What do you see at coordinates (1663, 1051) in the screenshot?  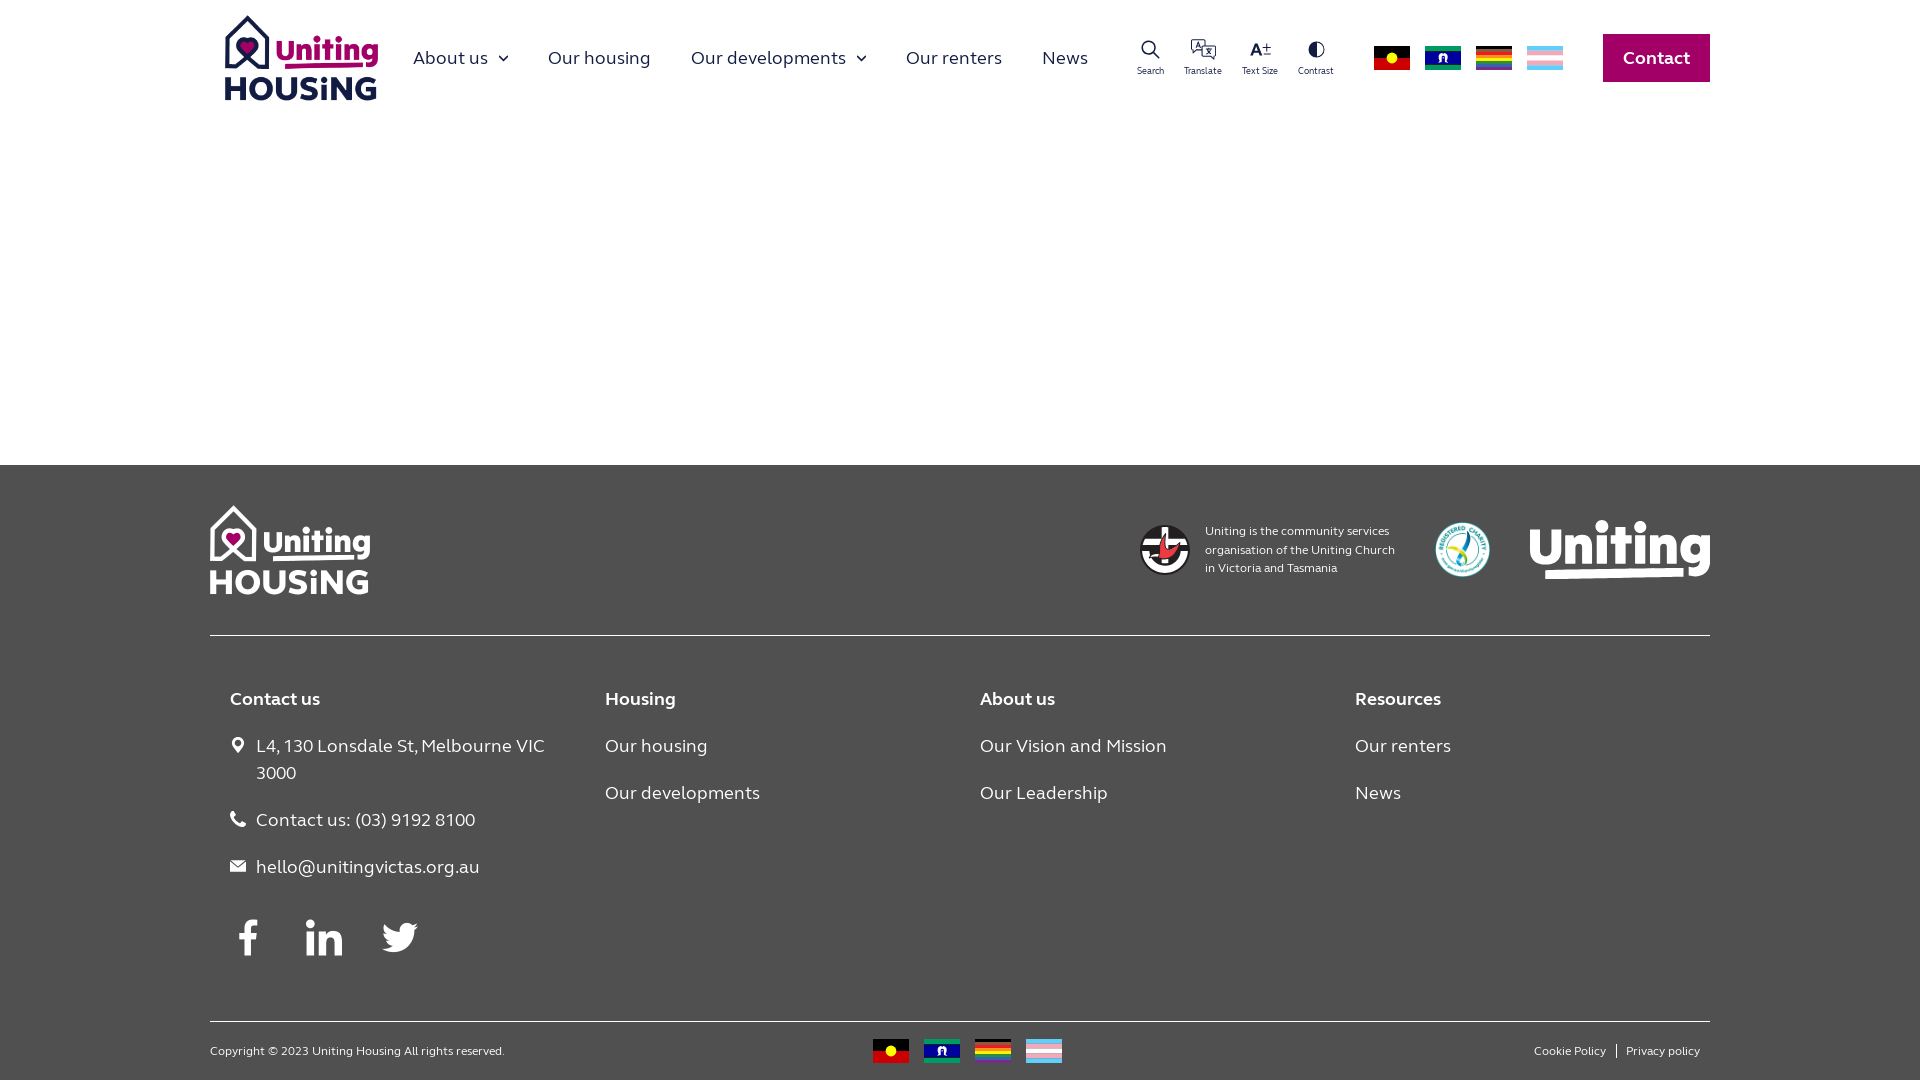 I see `Privacy policy` at bounding box center [1663, 1051].